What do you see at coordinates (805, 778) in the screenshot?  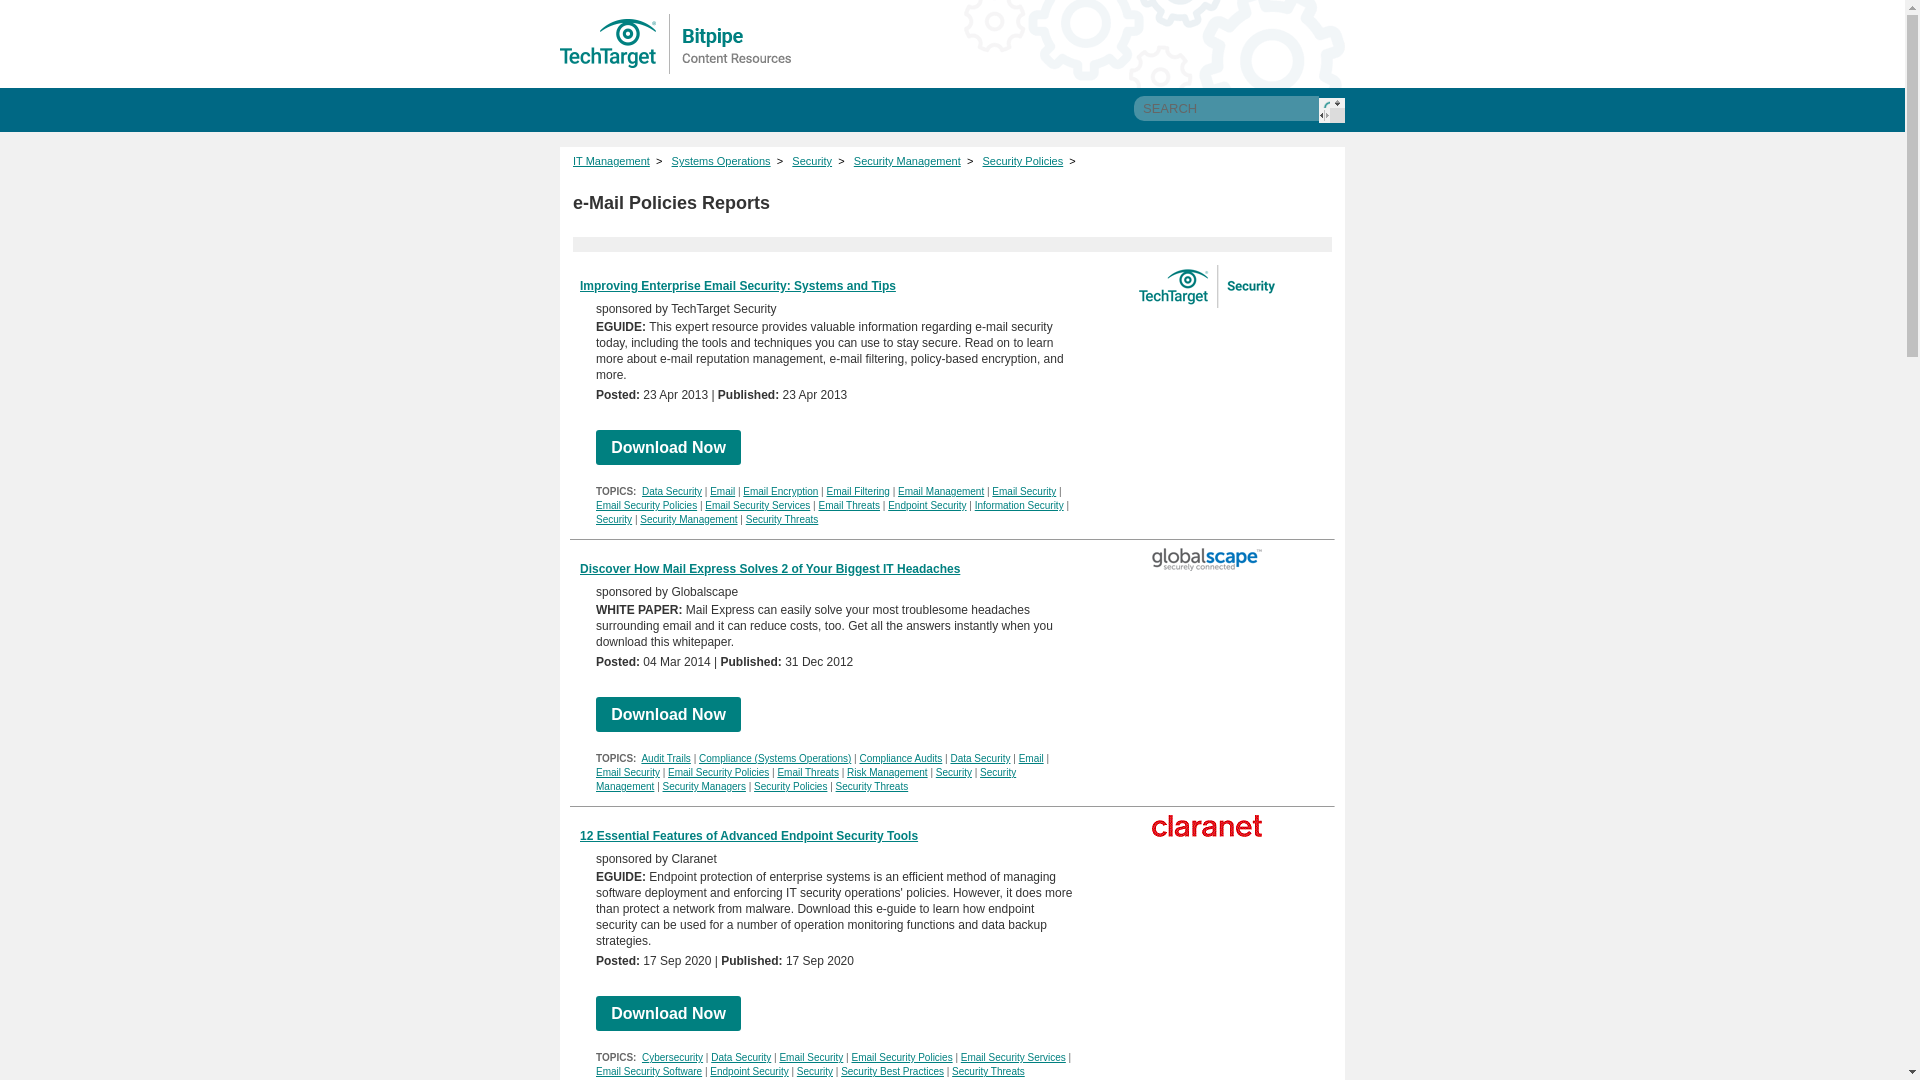 I see `Security Management` at bounding box center [805, 778].